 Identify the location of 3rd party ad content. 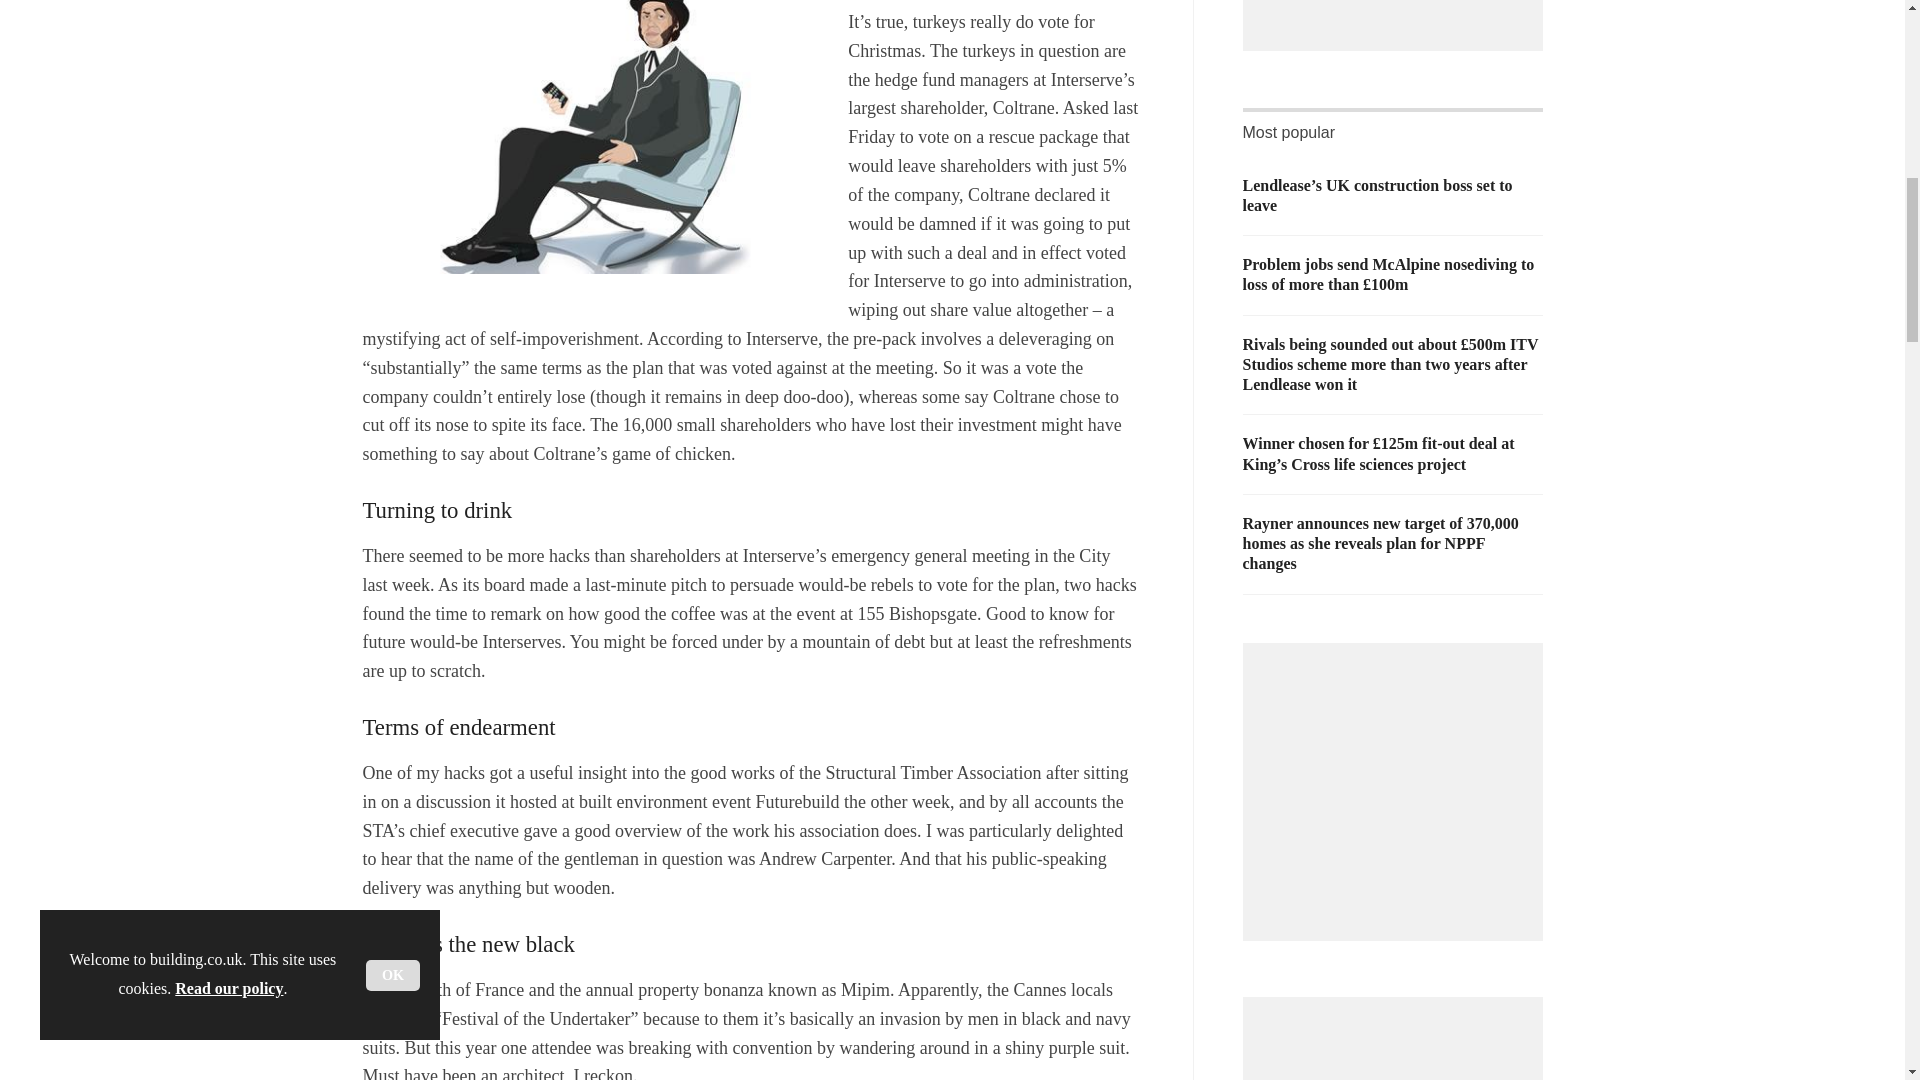
(1398, 8).